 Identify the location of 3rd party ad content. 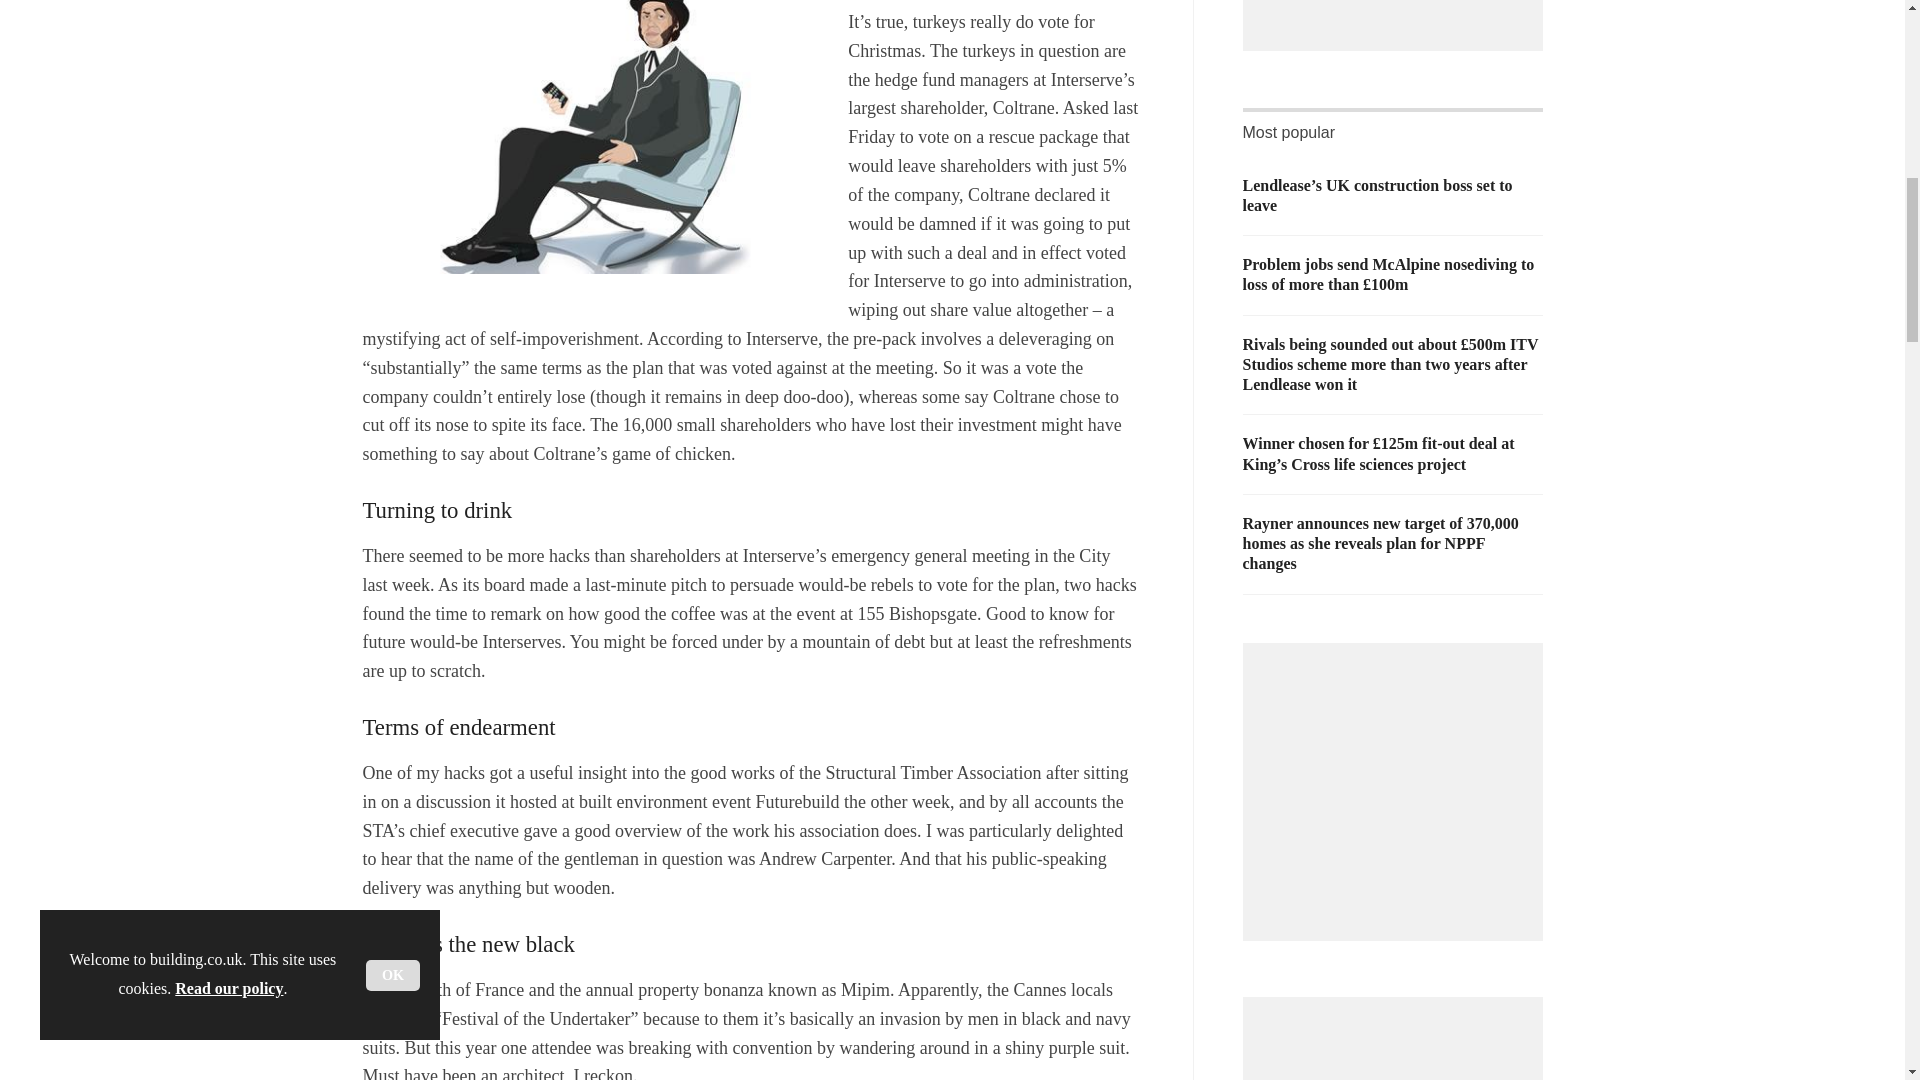
(1398, 8).